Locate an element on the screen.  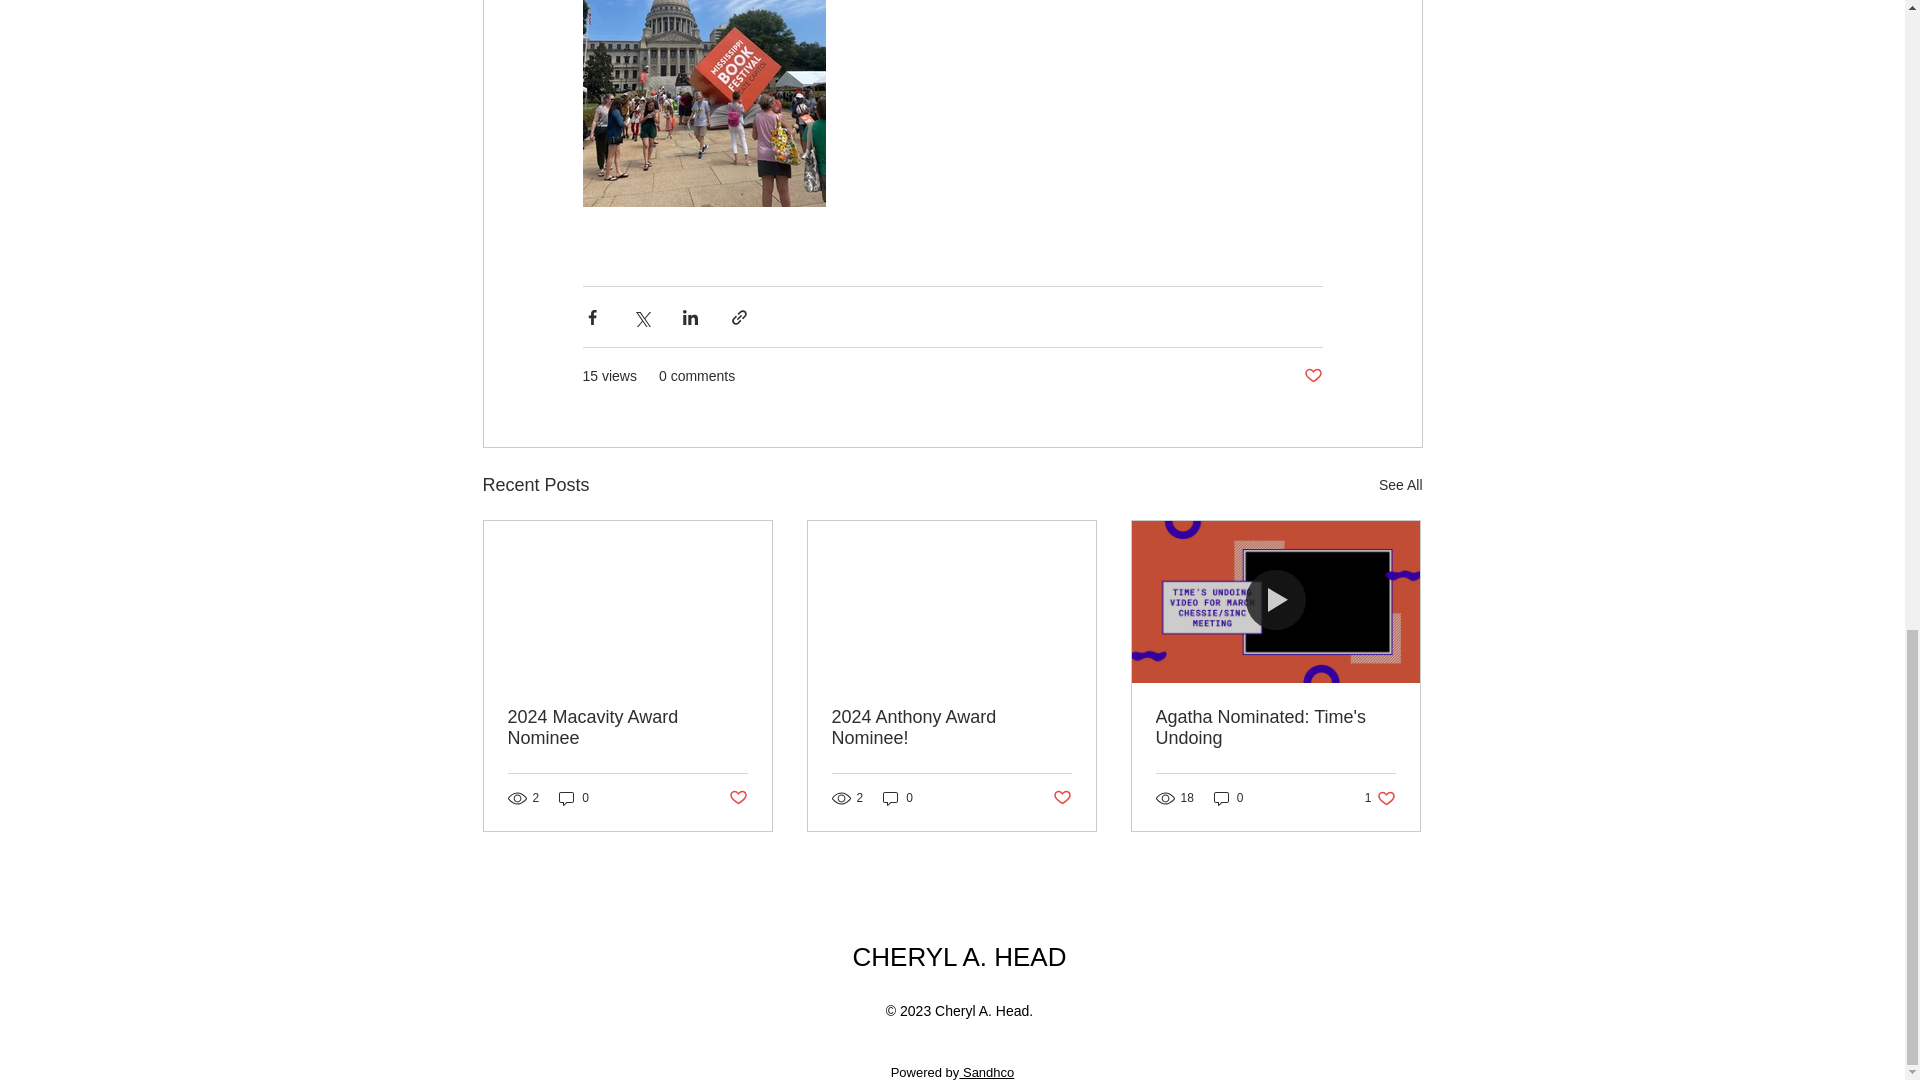
0 is located at coordinates (1228, 798).